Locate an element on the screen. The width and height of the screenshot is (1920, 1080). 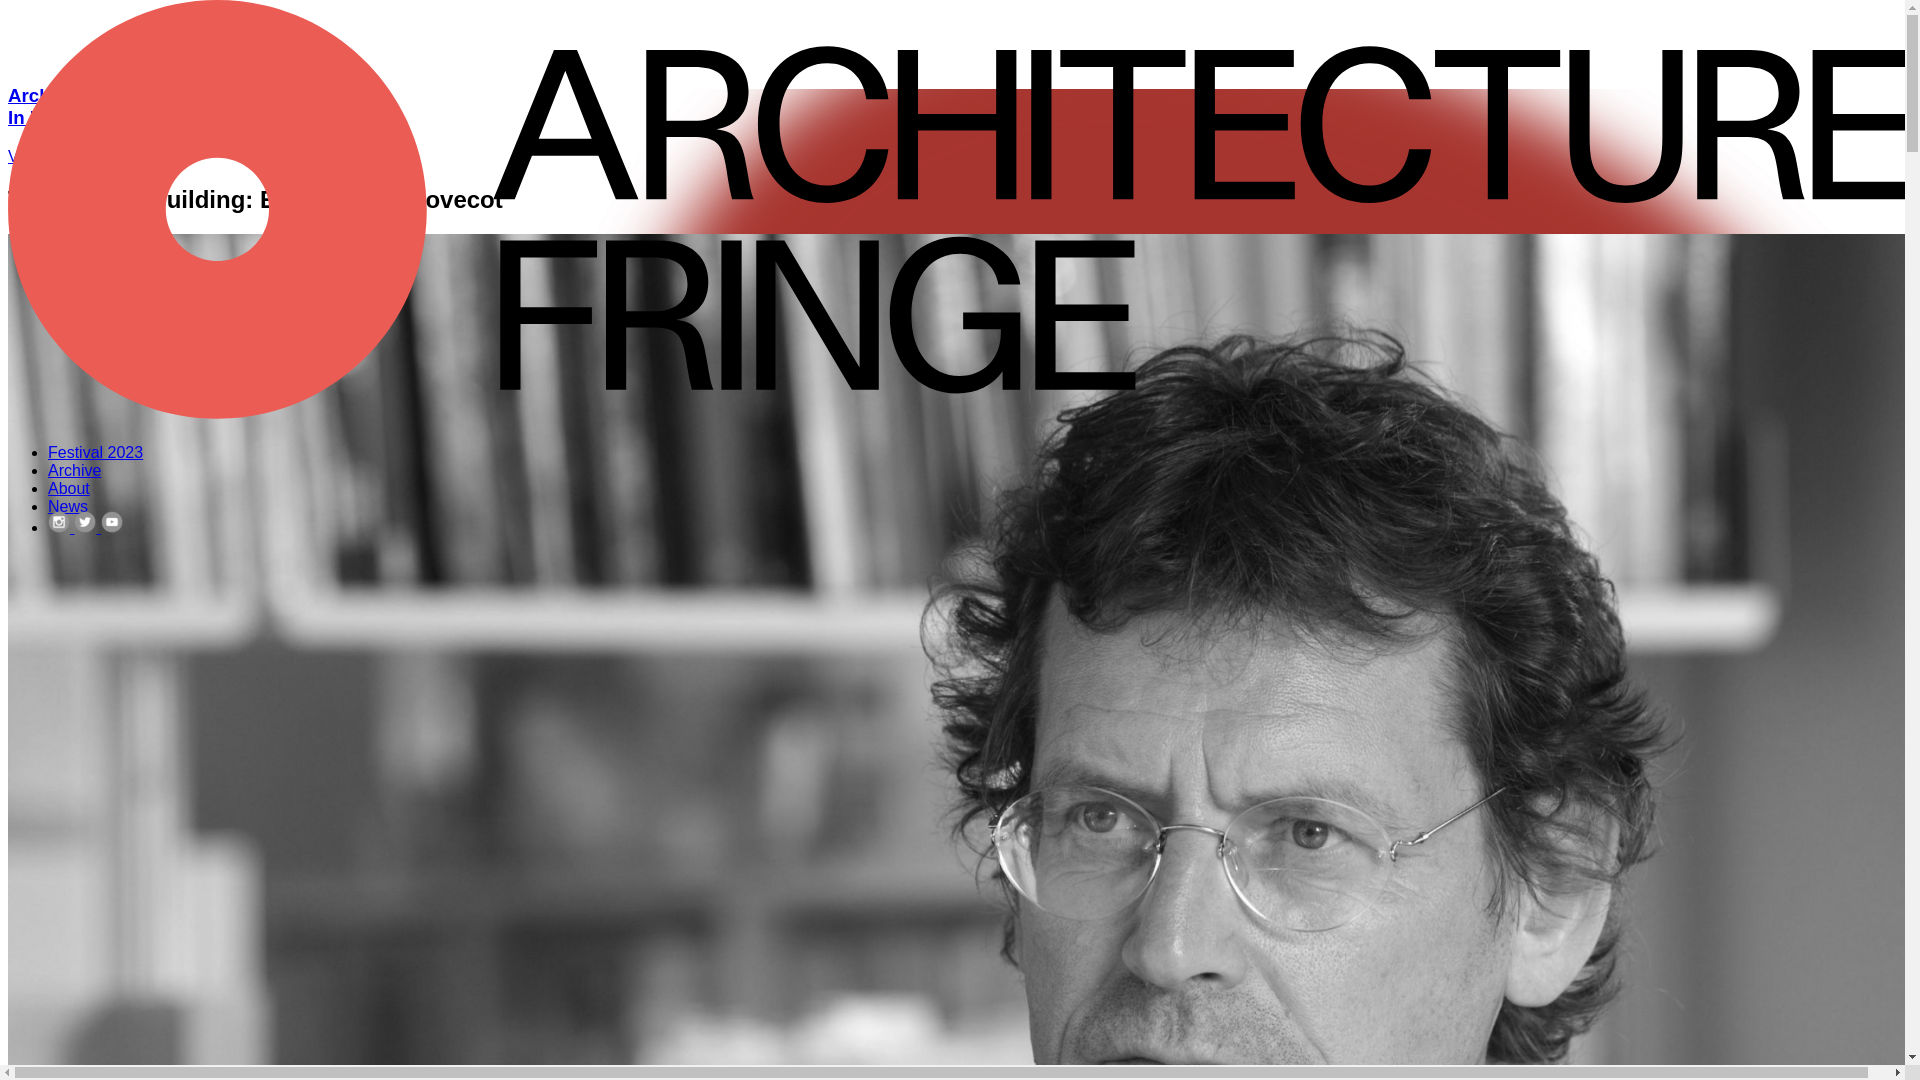
Archive is located at coordinates (69, 488).